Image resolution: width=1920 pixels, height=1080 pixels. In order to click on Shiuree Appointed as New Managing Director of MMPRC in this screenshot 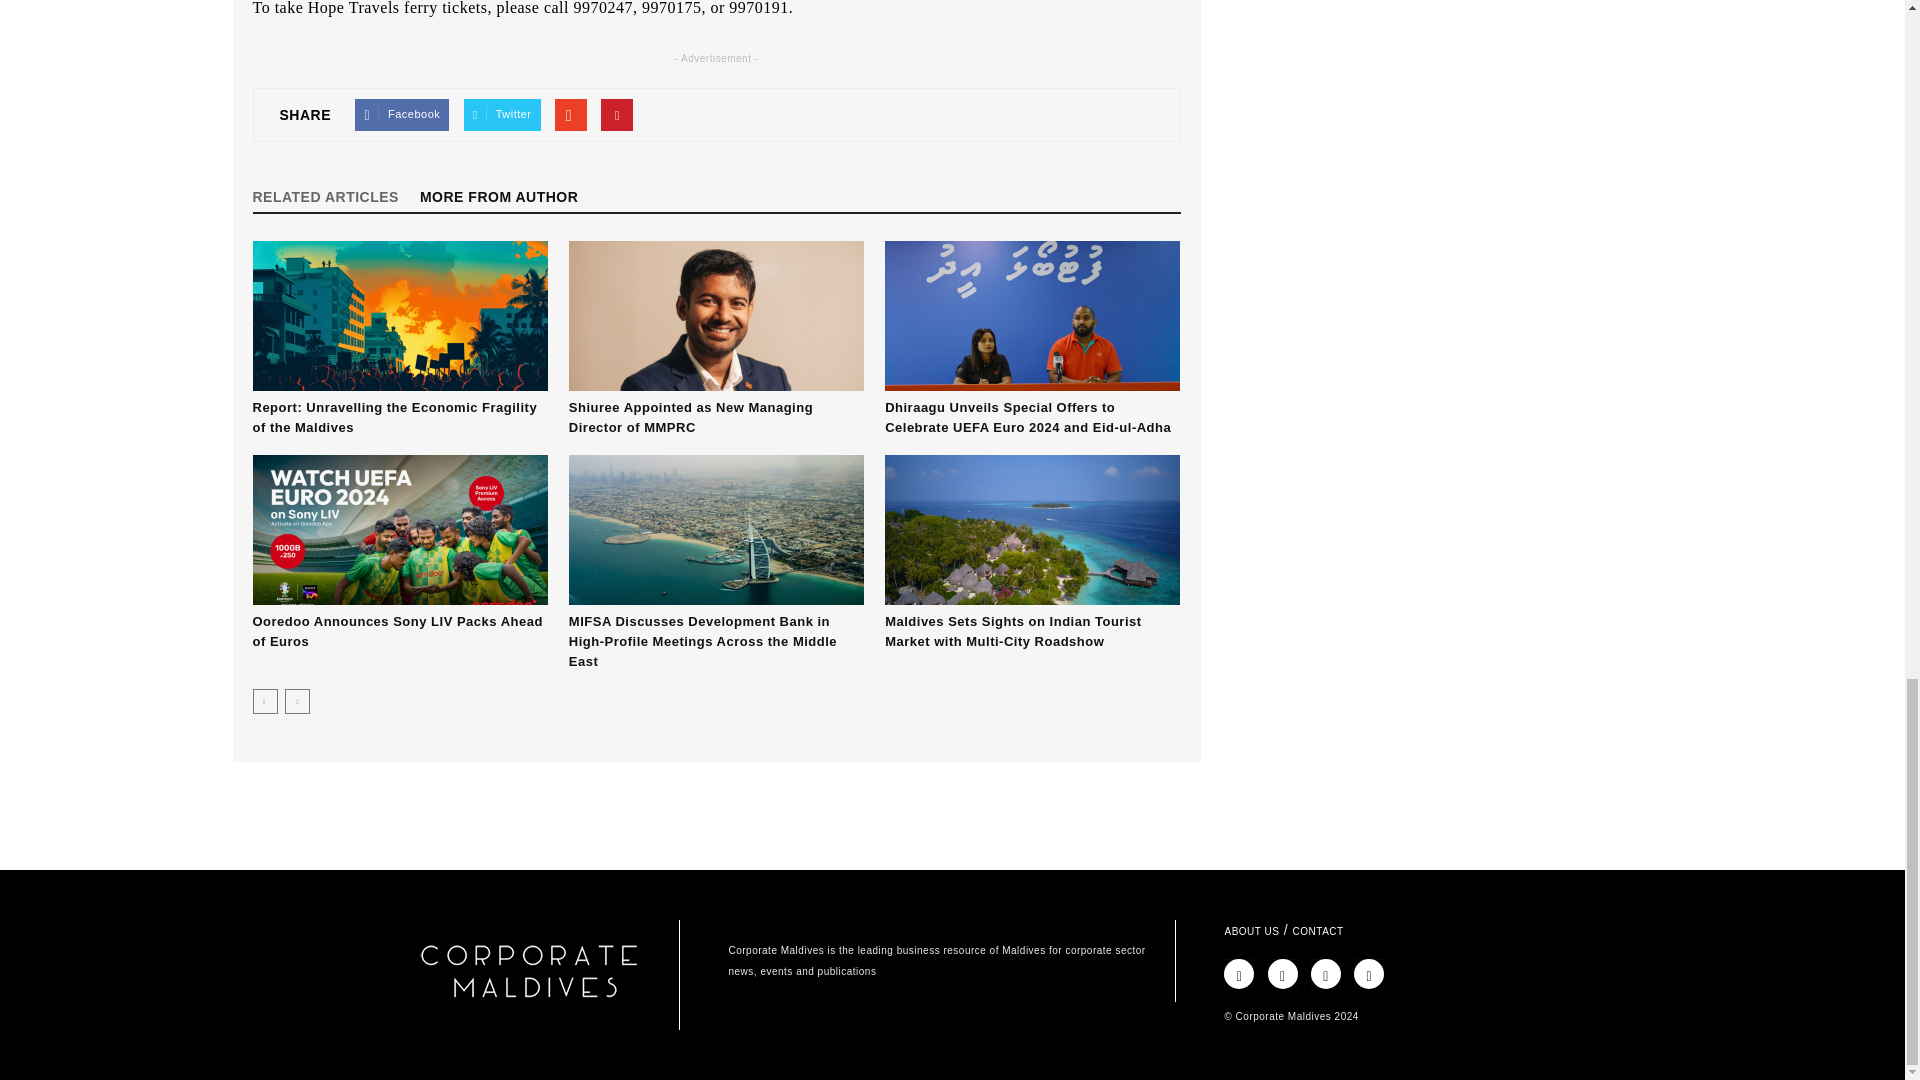, I will do `click(690, 417)`.